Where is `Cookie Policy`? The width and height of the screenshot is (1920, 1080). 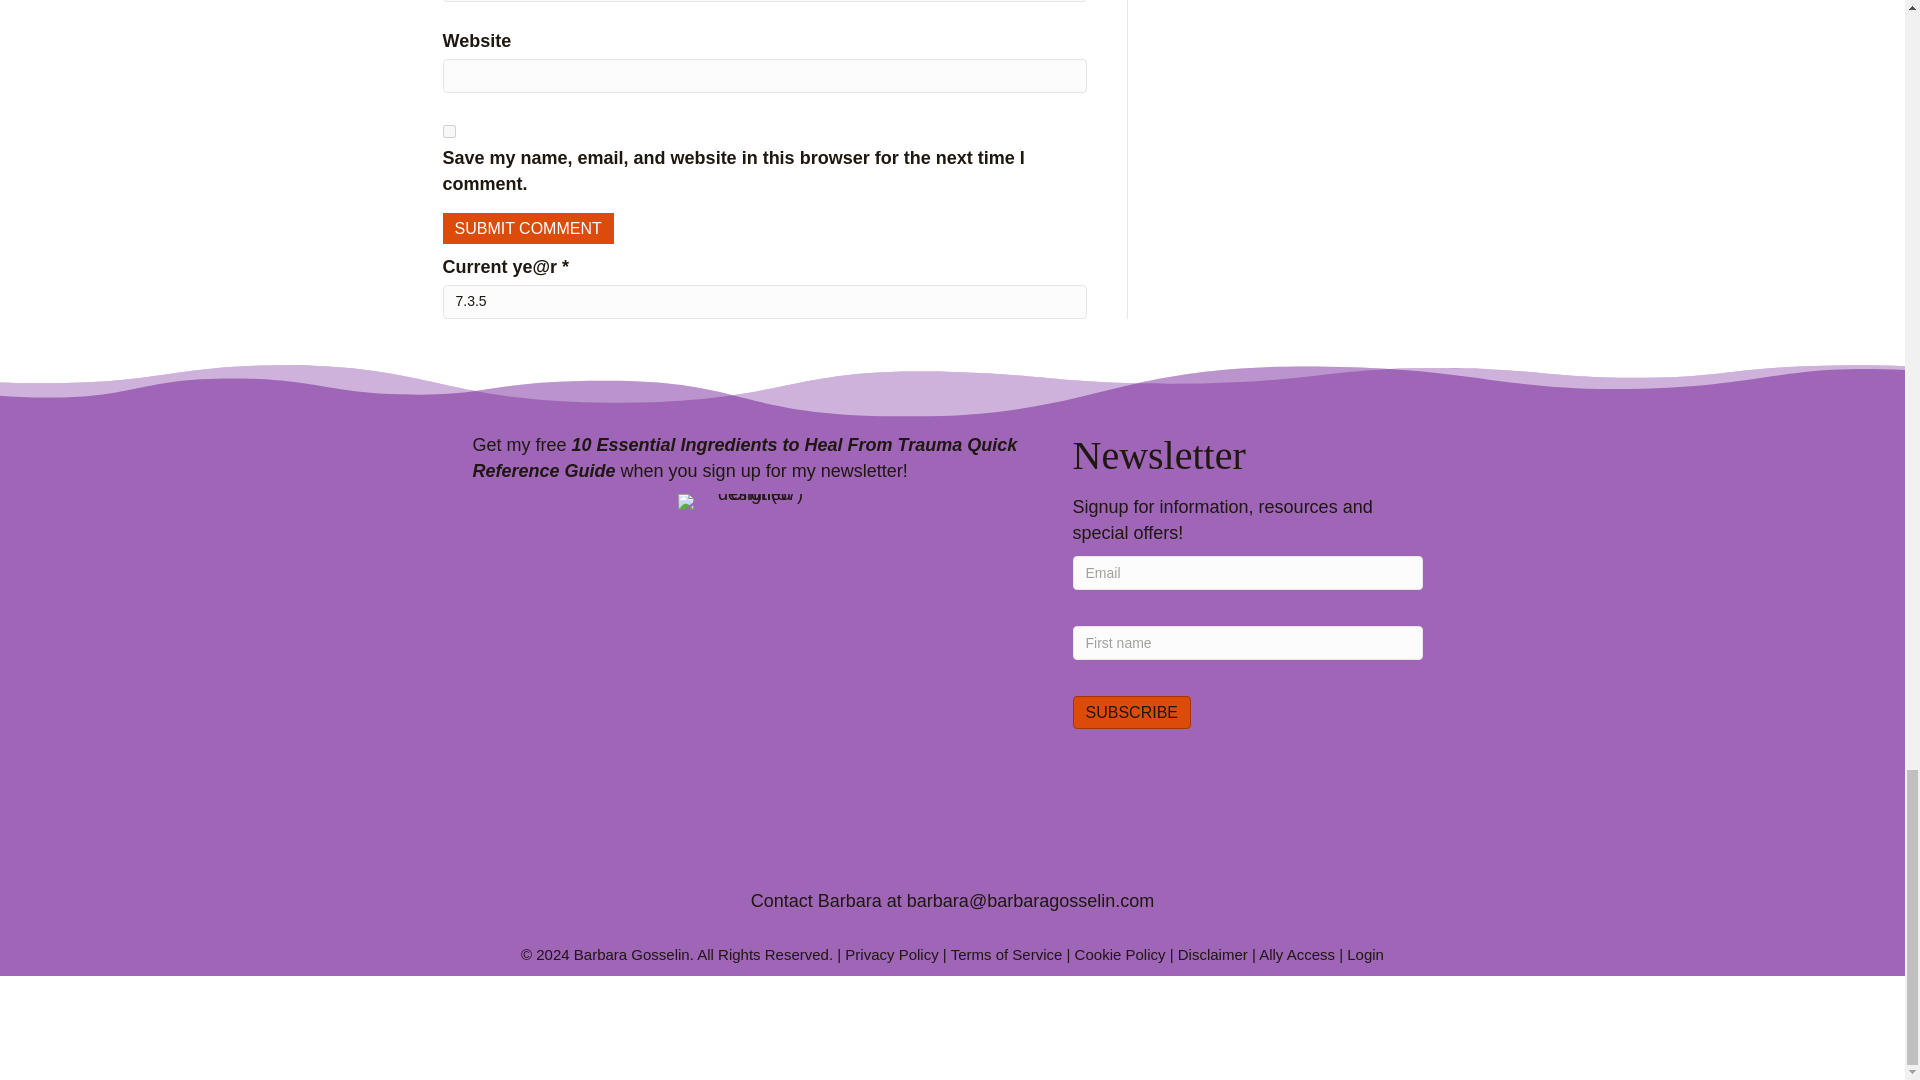
Cookie Policy is located at coordinates (1120, 954).